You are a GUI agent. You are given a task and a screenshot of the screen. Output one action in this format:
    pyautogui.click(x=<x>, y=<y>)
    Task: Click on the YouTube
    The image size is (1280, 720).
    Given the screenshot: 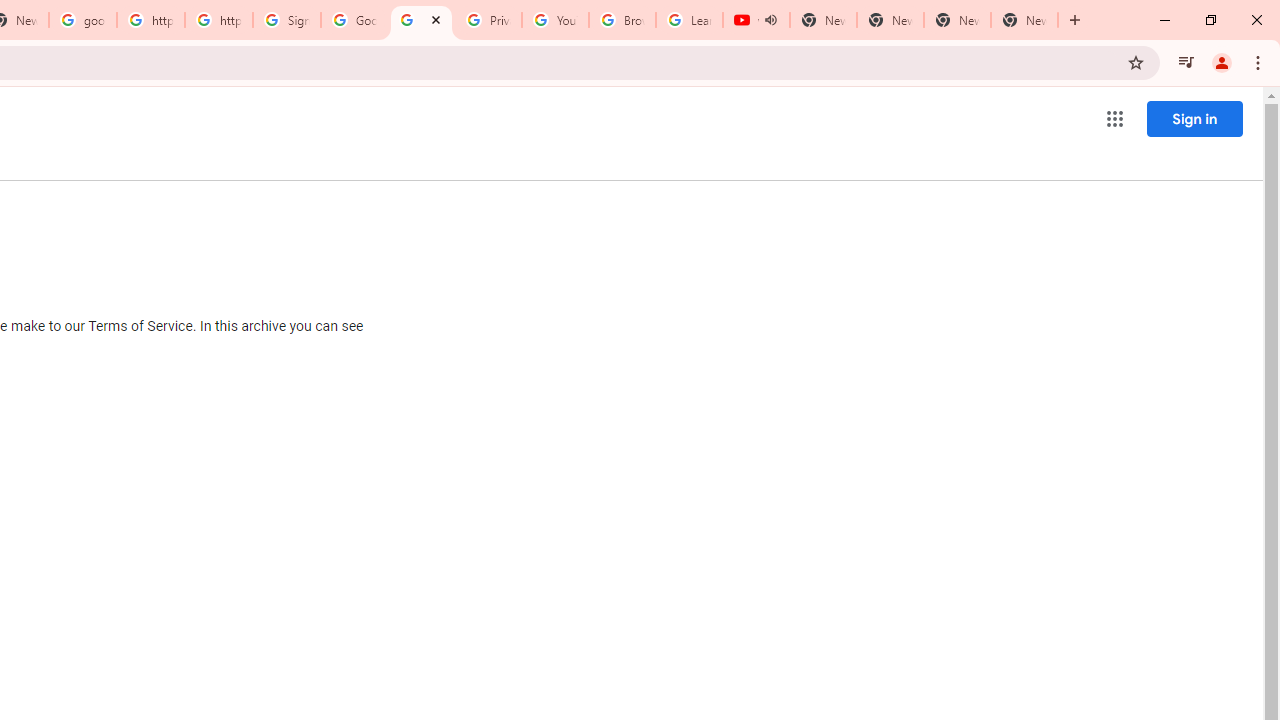 What is the action you would take?
    pyautogui.click(x=555, y=20)
    